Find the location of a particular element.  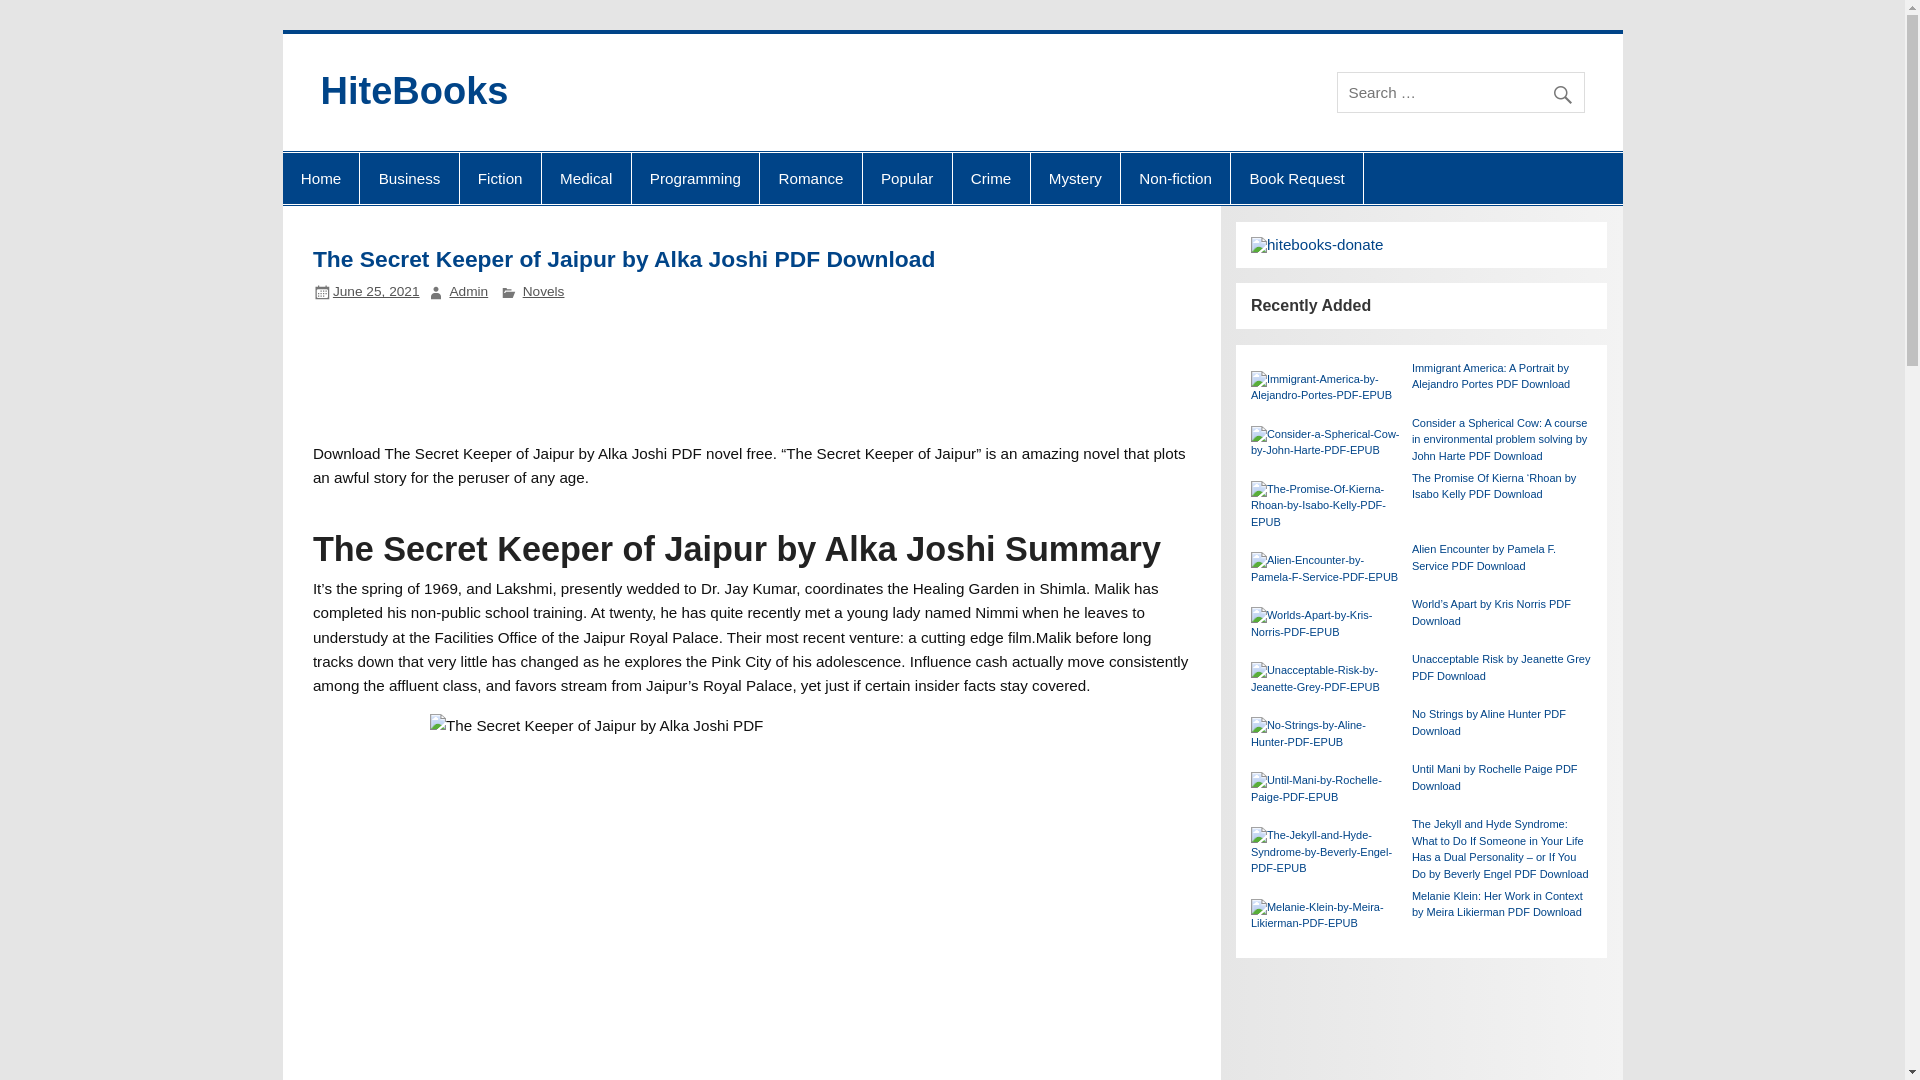

Novels is located at coordinates (543, 292).